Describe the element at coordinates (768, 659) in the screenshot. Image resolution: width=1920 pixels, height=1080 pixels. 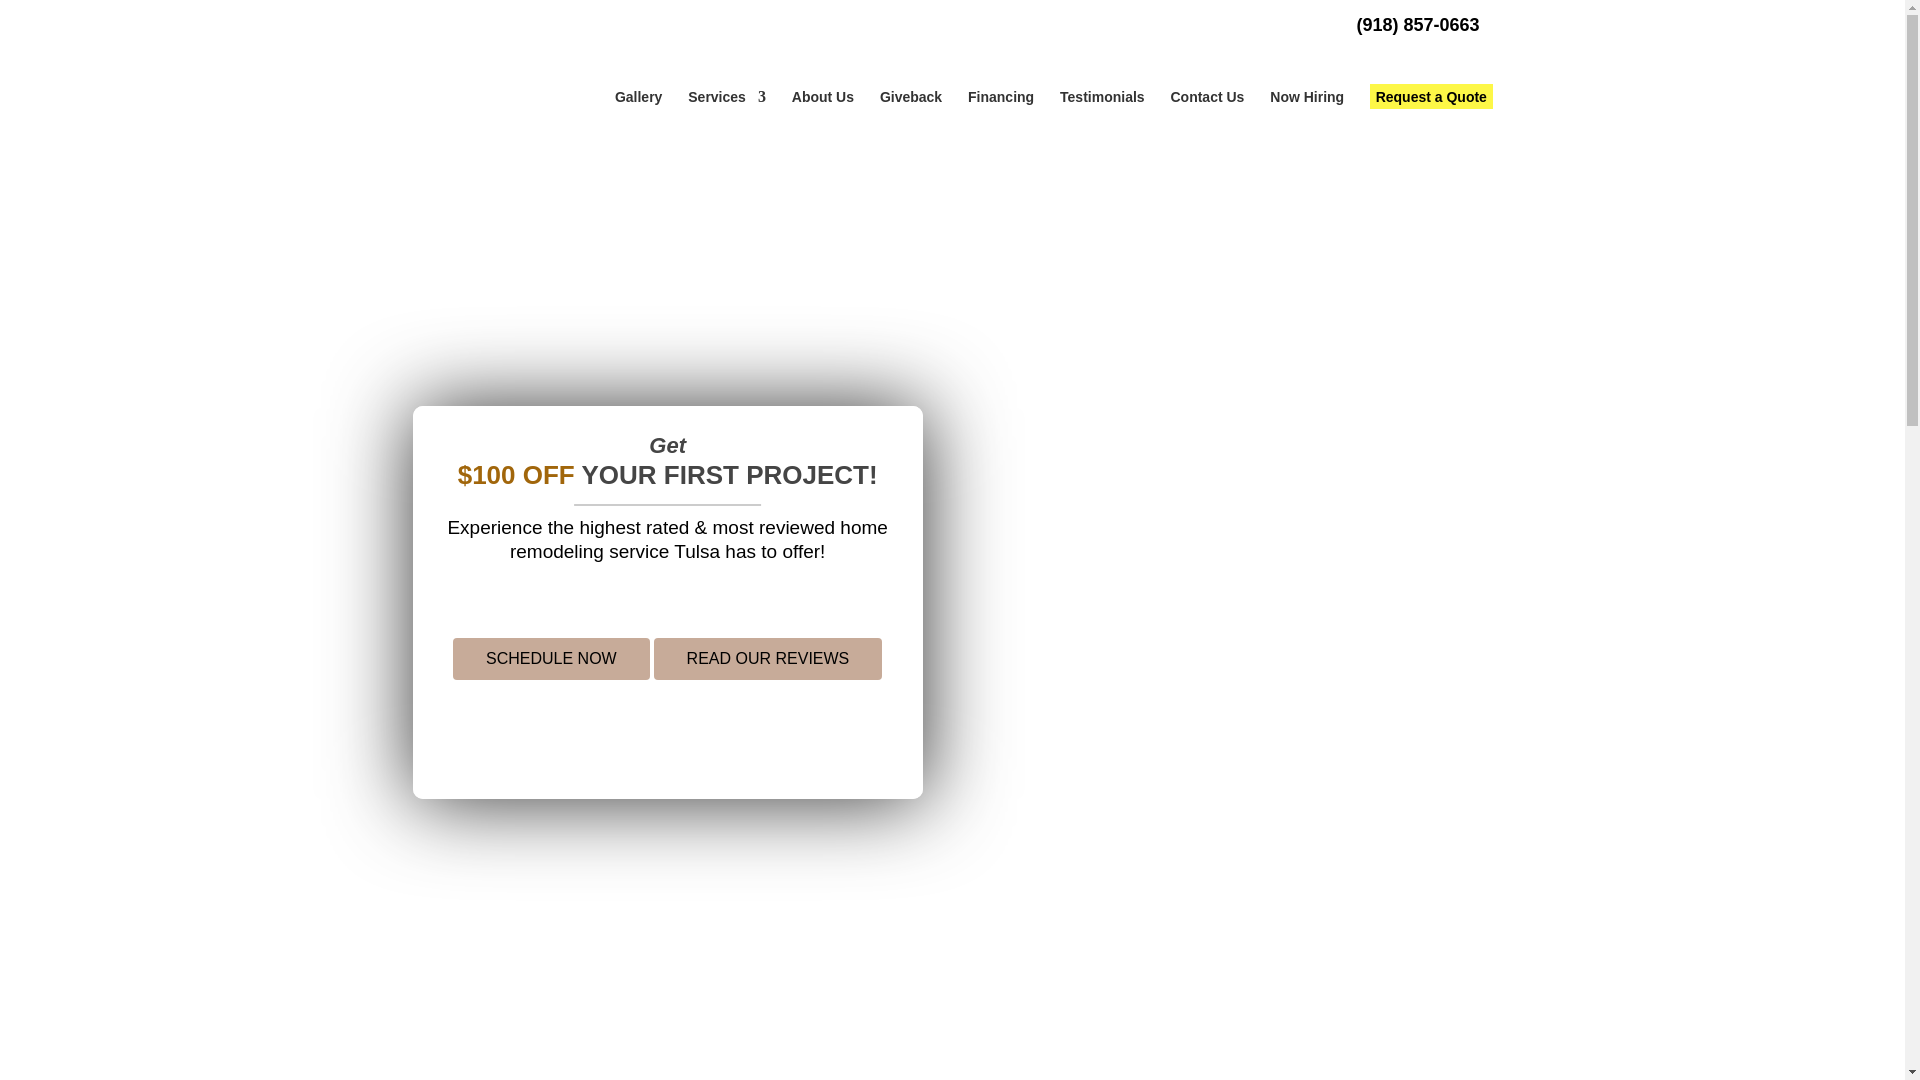
I see `READ OUR REVIEWS` at that location.